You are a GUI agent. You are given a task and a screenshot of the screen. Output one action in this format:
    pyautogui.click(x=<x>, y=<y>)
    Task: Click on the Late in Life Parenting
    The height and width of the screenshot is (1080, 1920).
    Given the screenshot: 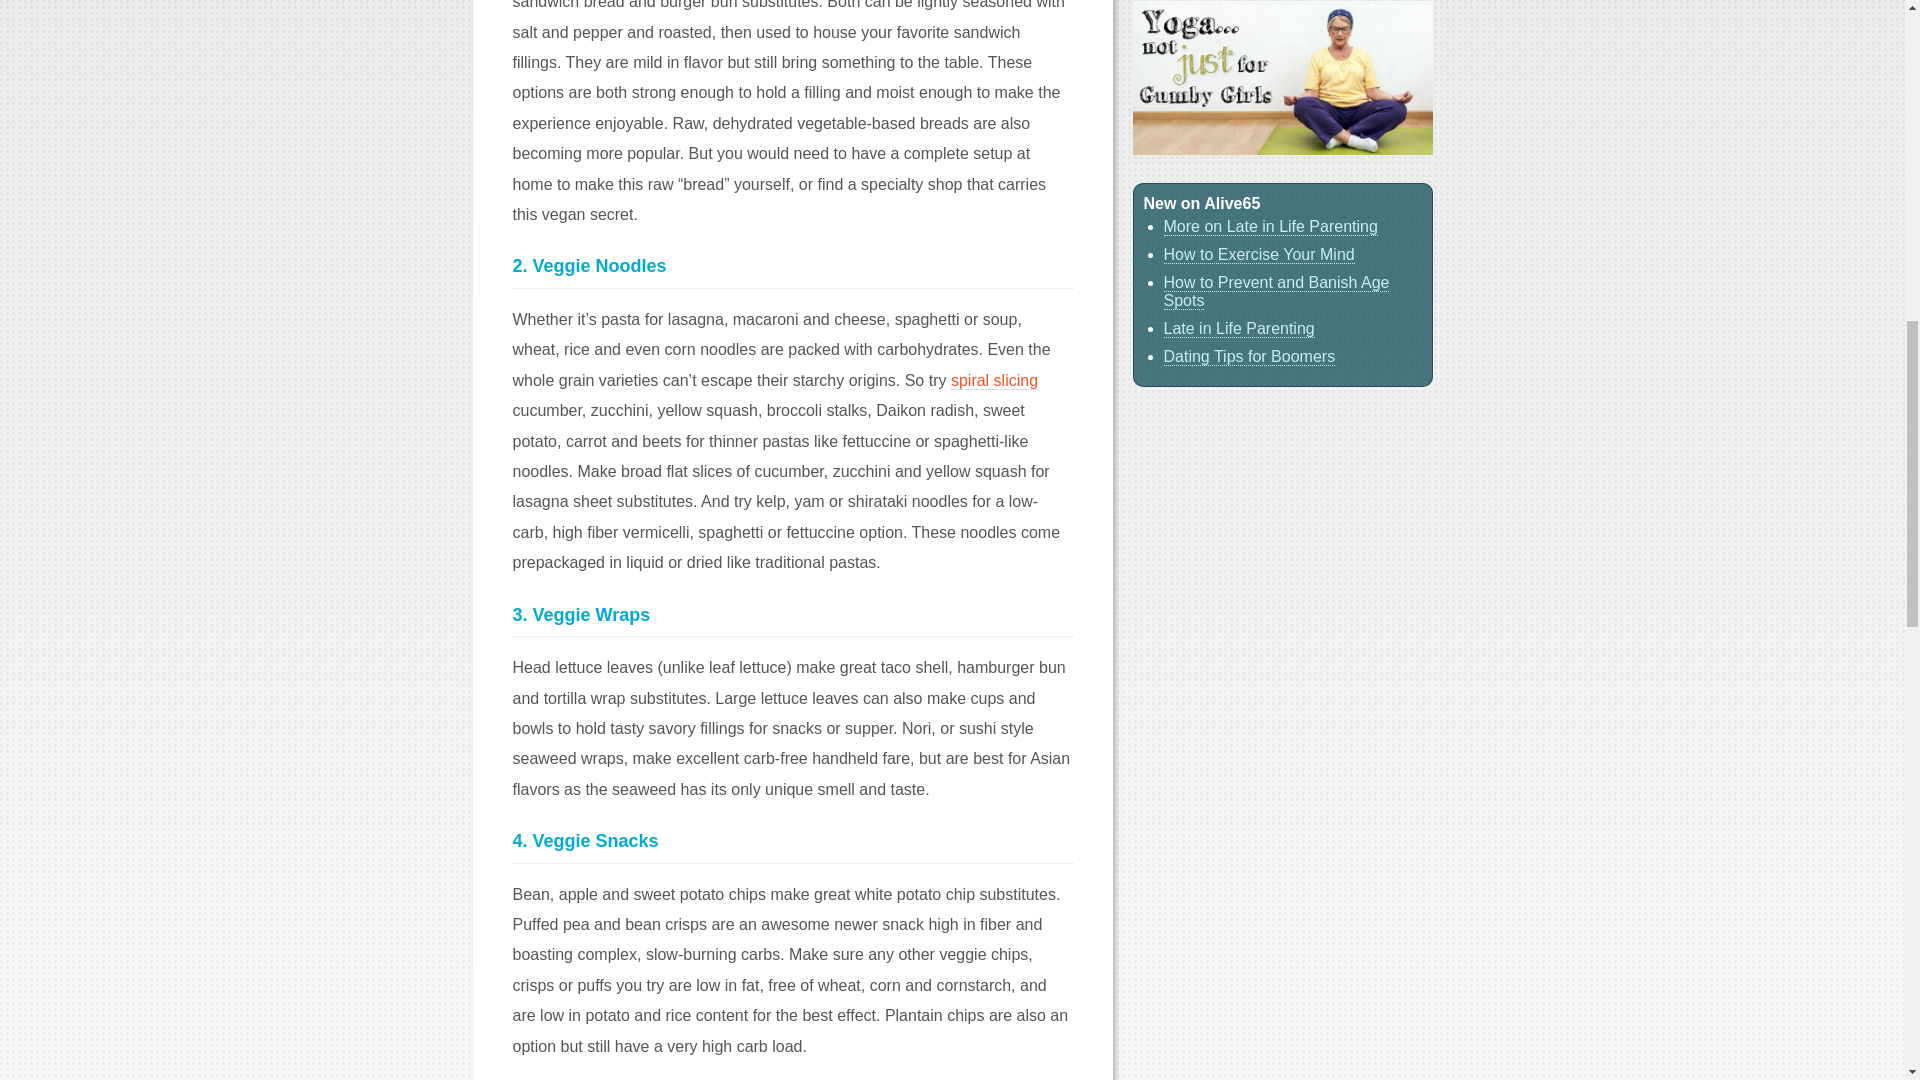 What is the action you would take?
    pyautogui.click(x=1239, y=328)
    